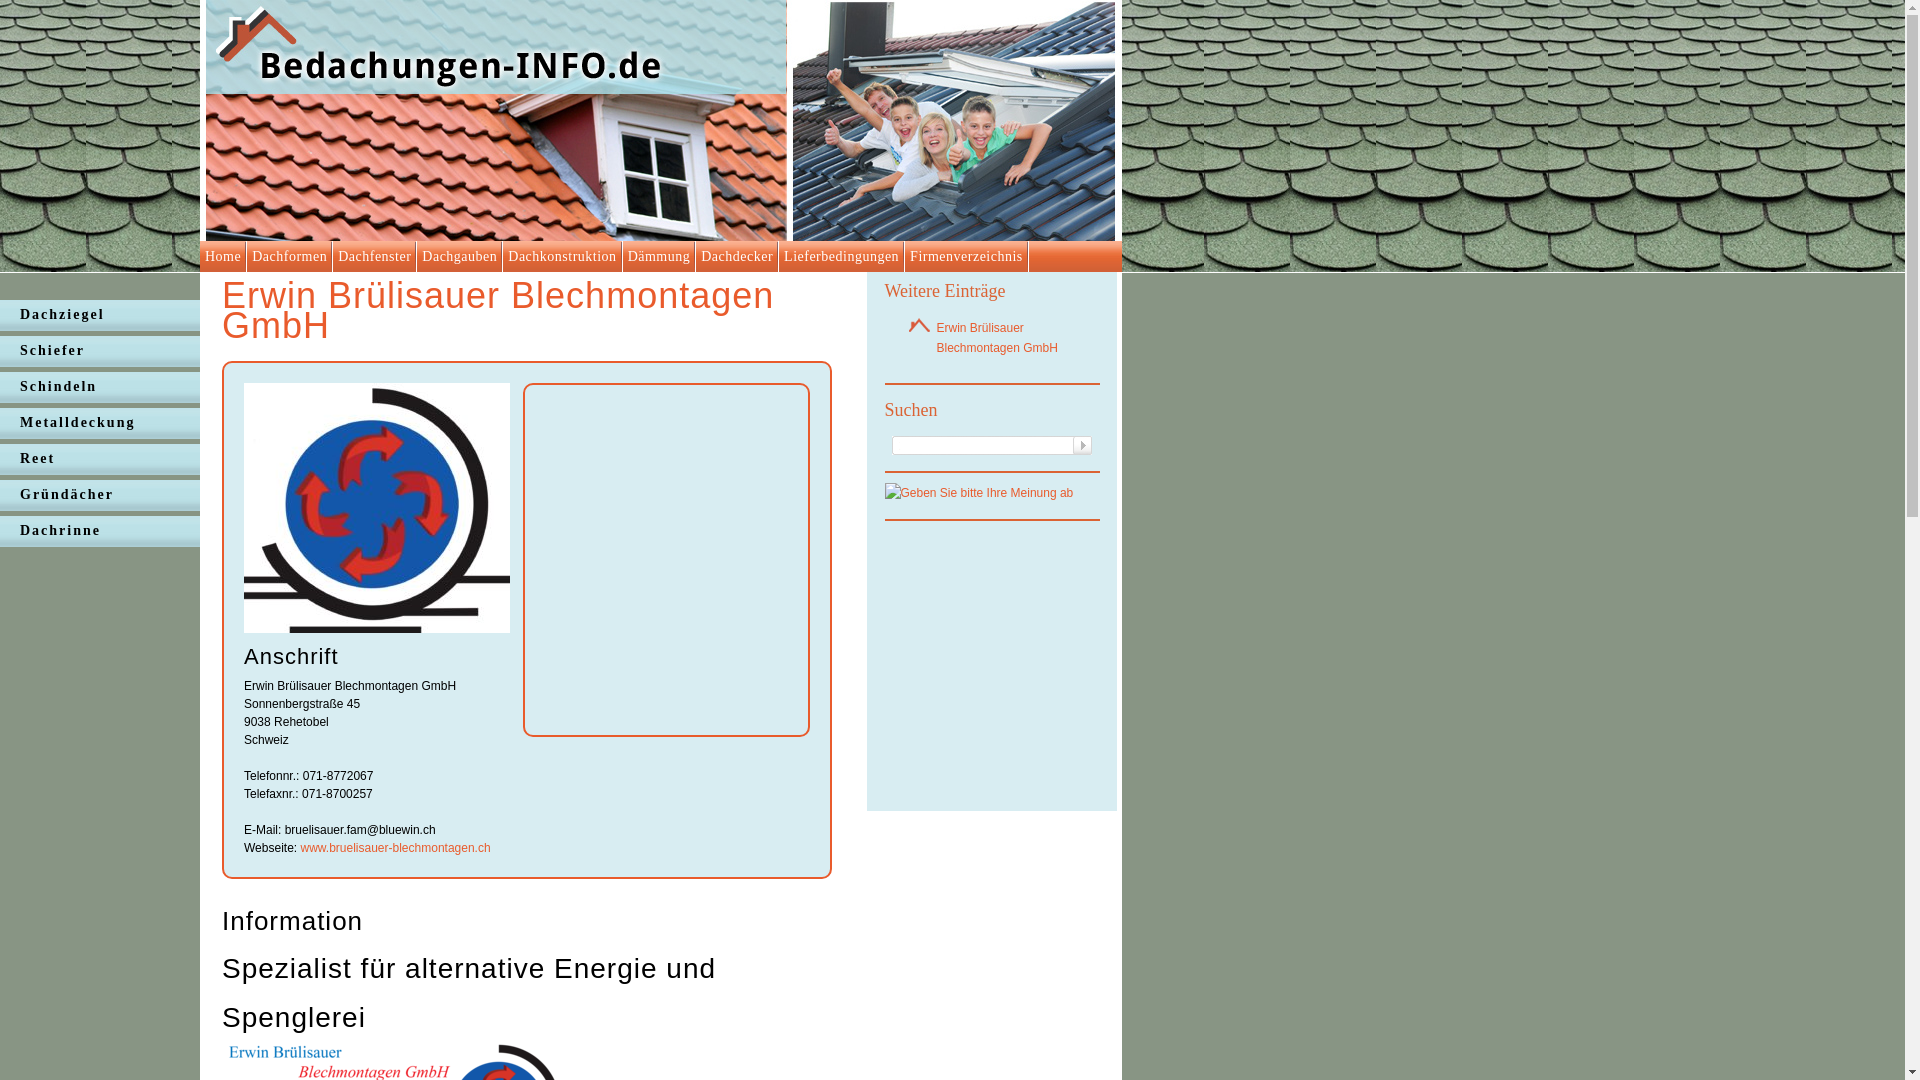 This screenshot has height=1080, width=1920. What do you see at coordinates (842, 256) in the screenshot?
I see `Lieferbedingungen` at bounding box center [842, 256].